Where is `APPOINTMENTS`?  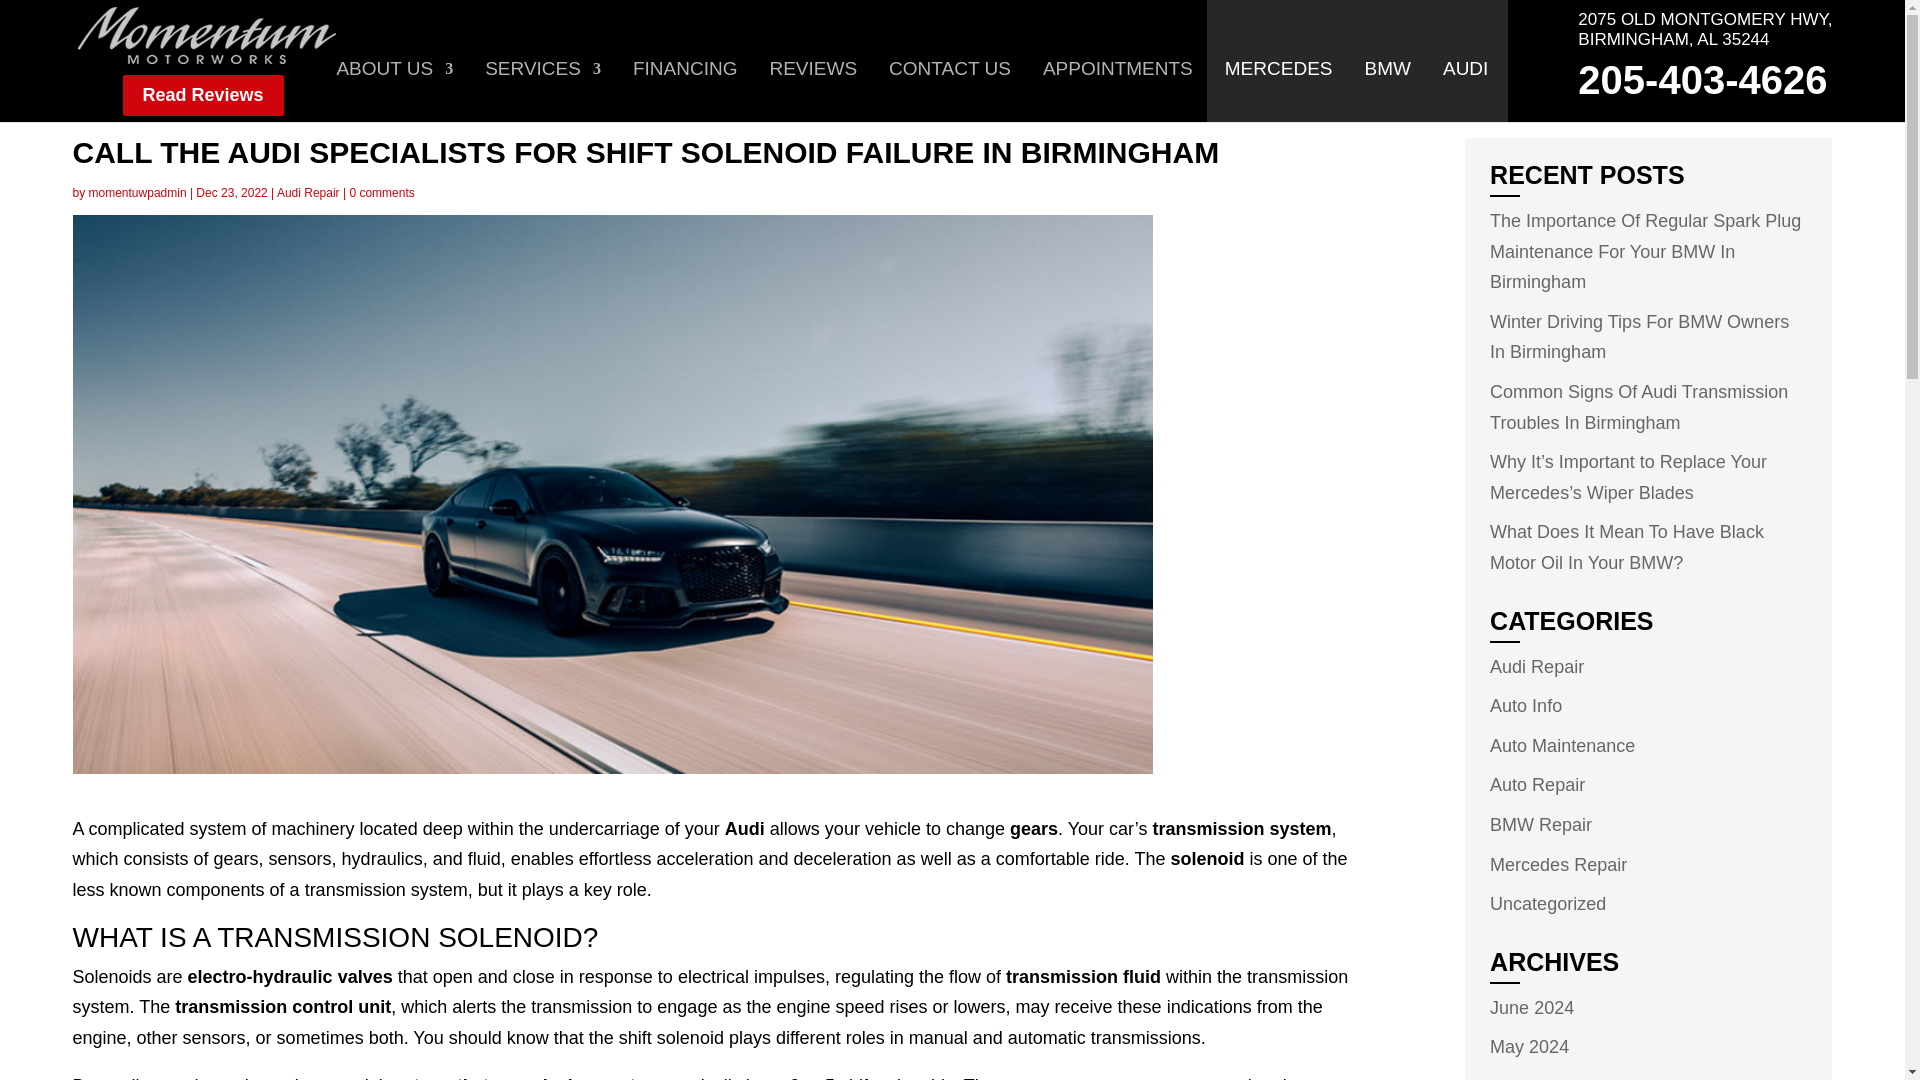 APPOINTMENTS is located at coordinates (1117, 92).